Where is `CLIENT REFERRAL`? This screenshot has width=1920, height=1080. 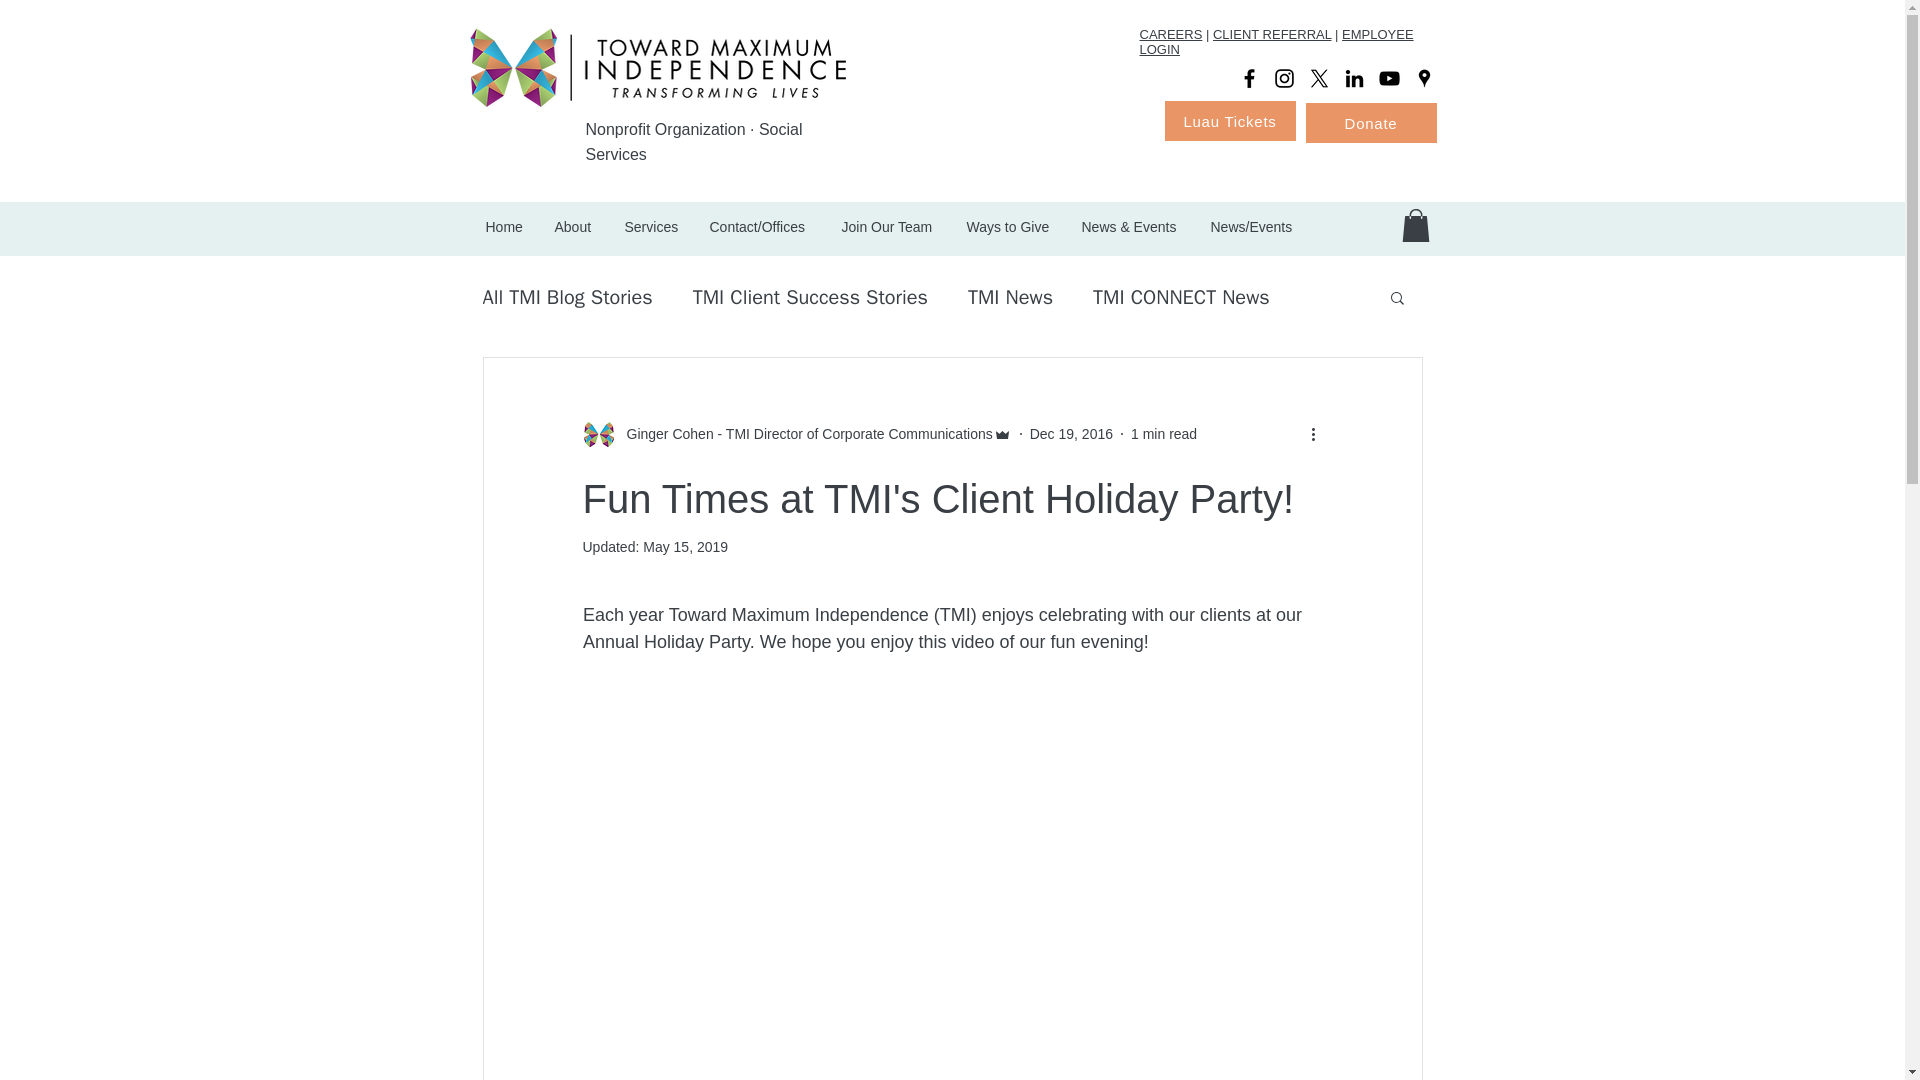 CLIENT REFERRAL is located at coordinates (1272, 34).